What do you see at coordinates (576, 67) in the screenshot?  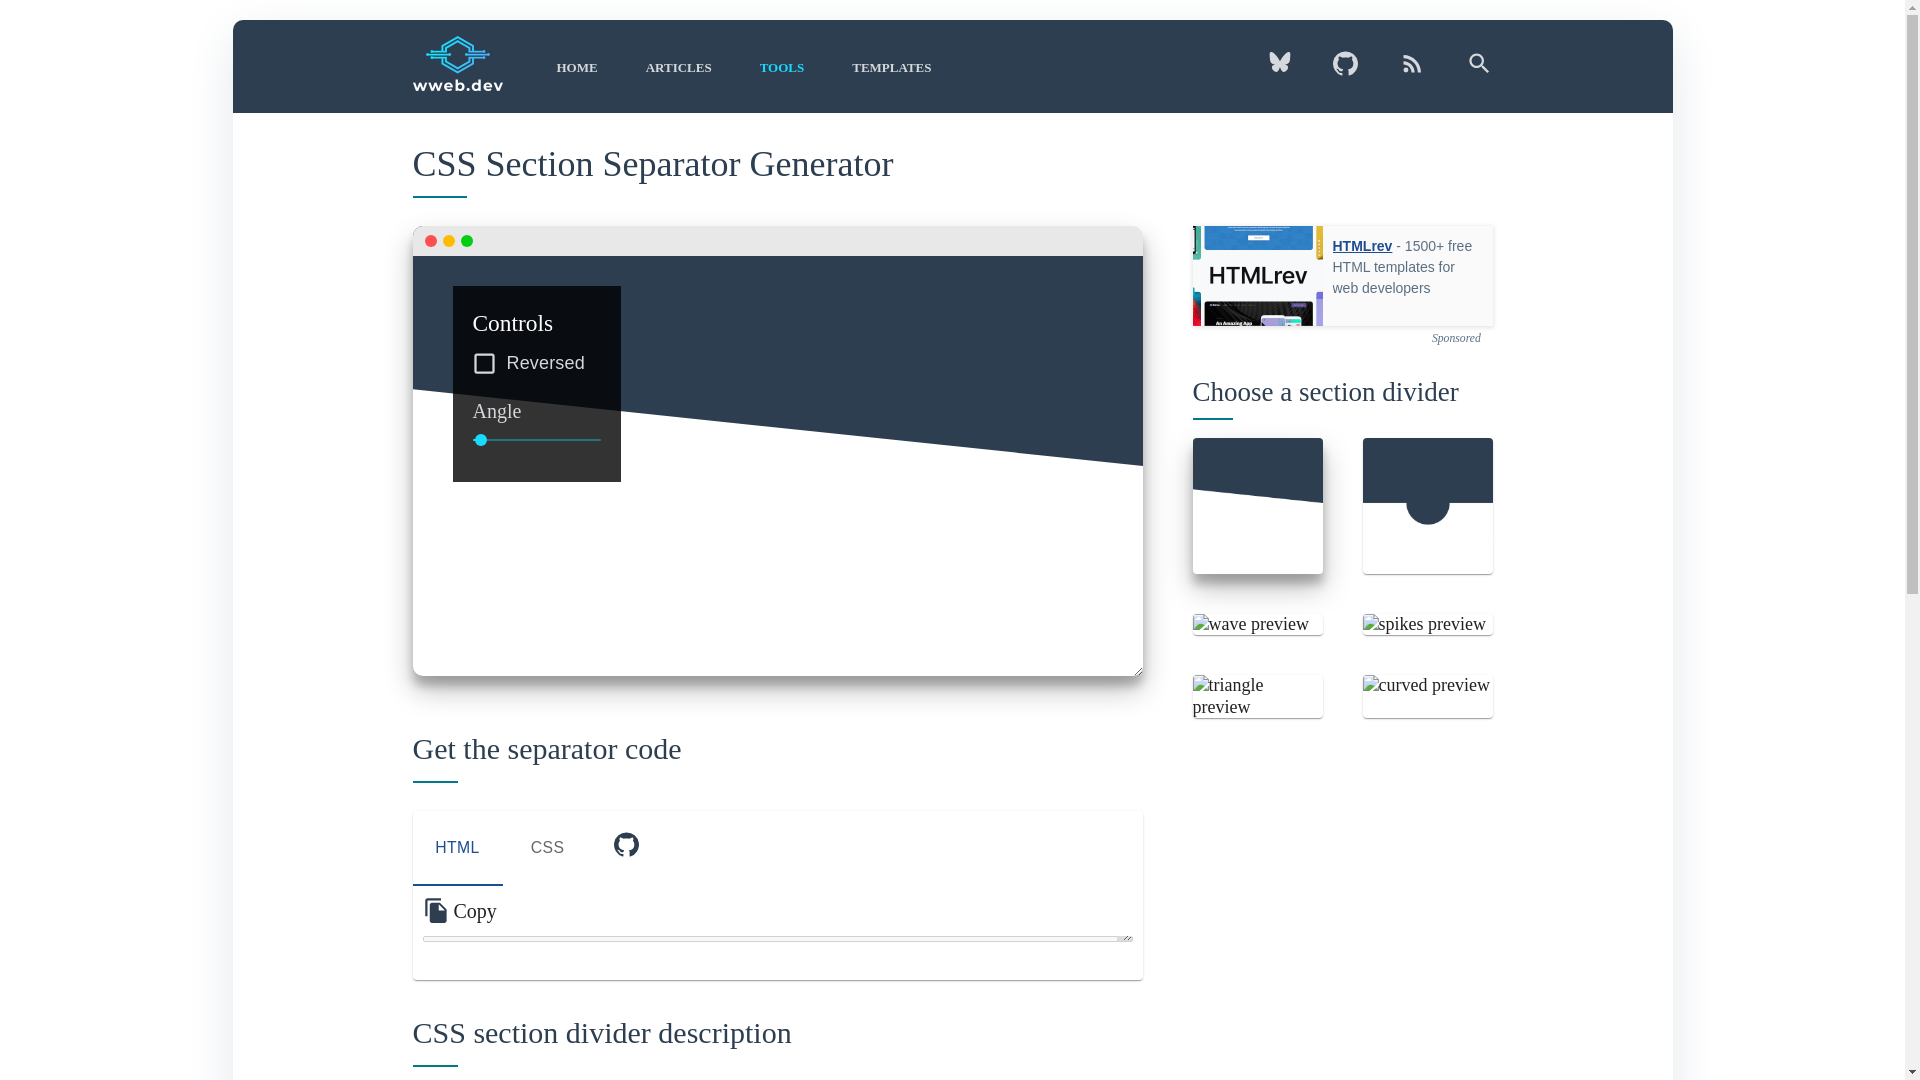 I see `6` at bounding box center [576, 67].